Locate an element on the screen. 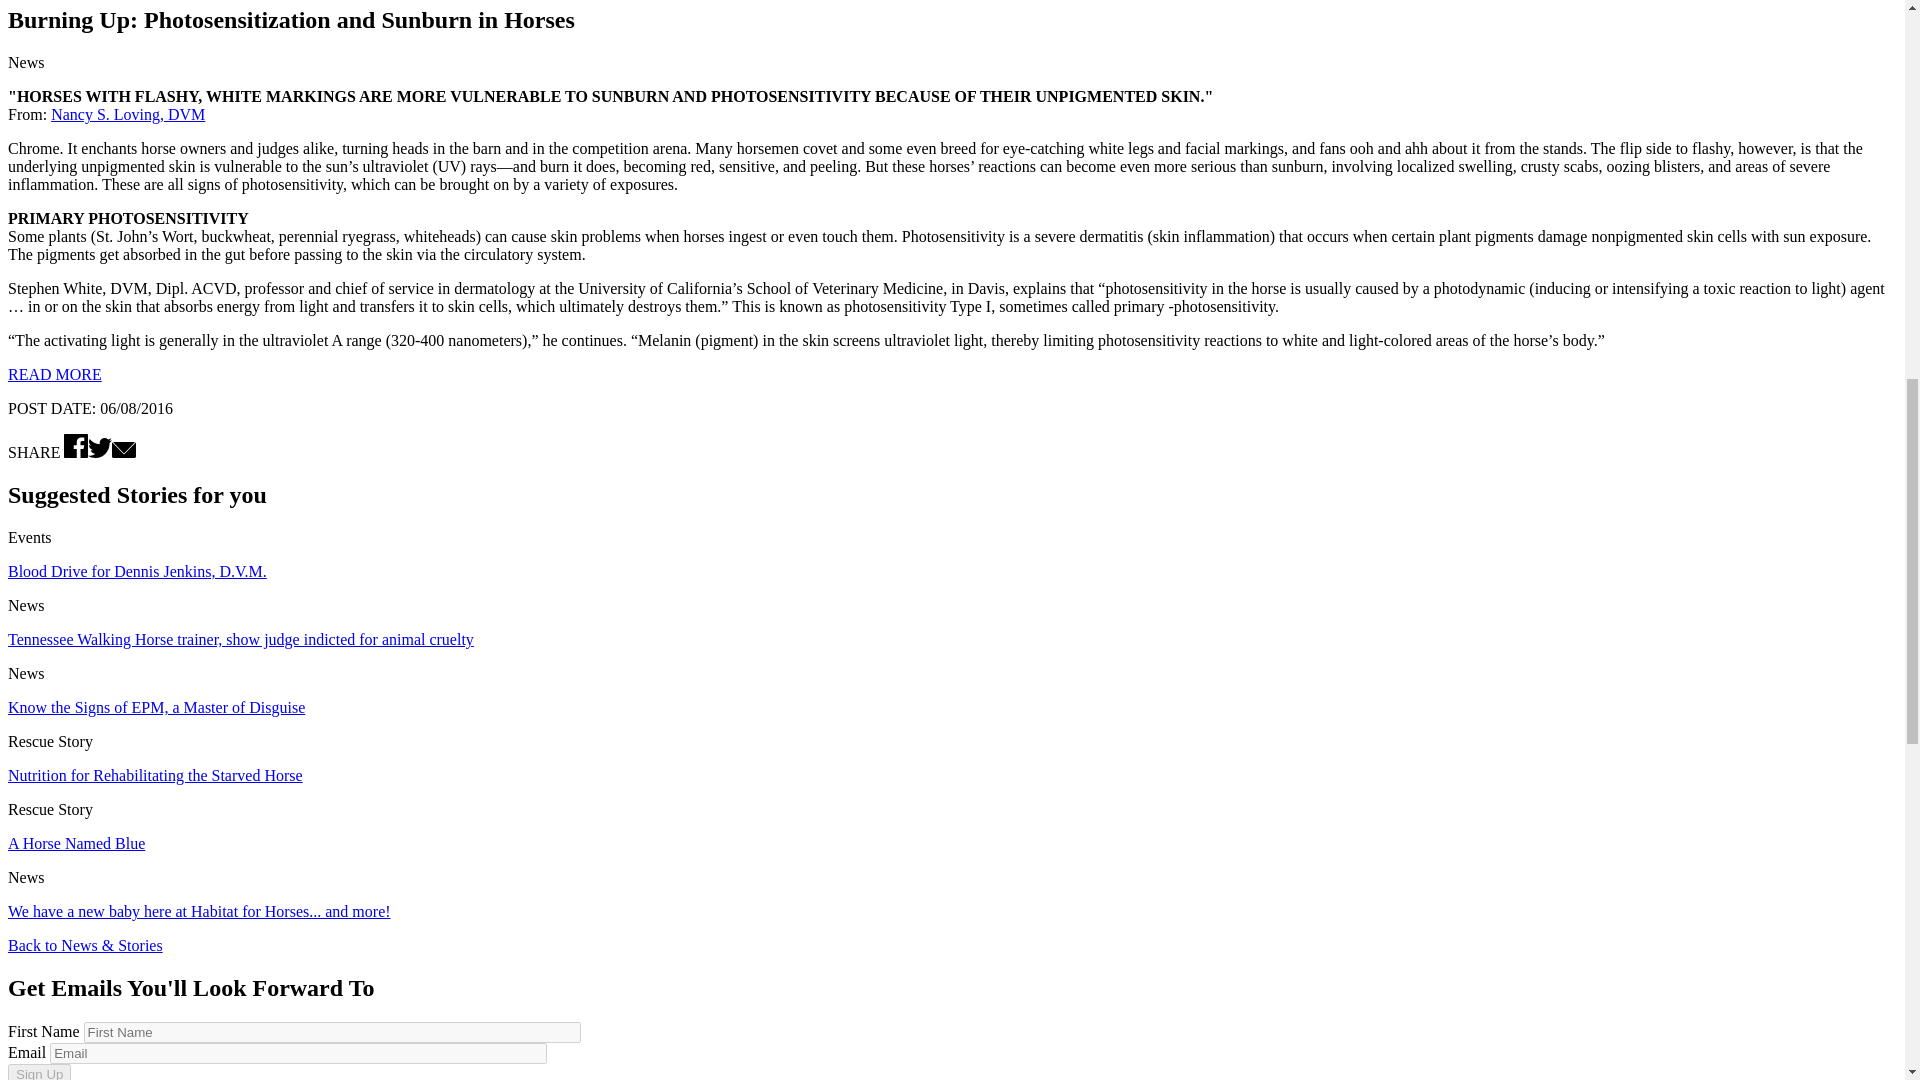  Sign Up is located at coordinates (39, 1072).